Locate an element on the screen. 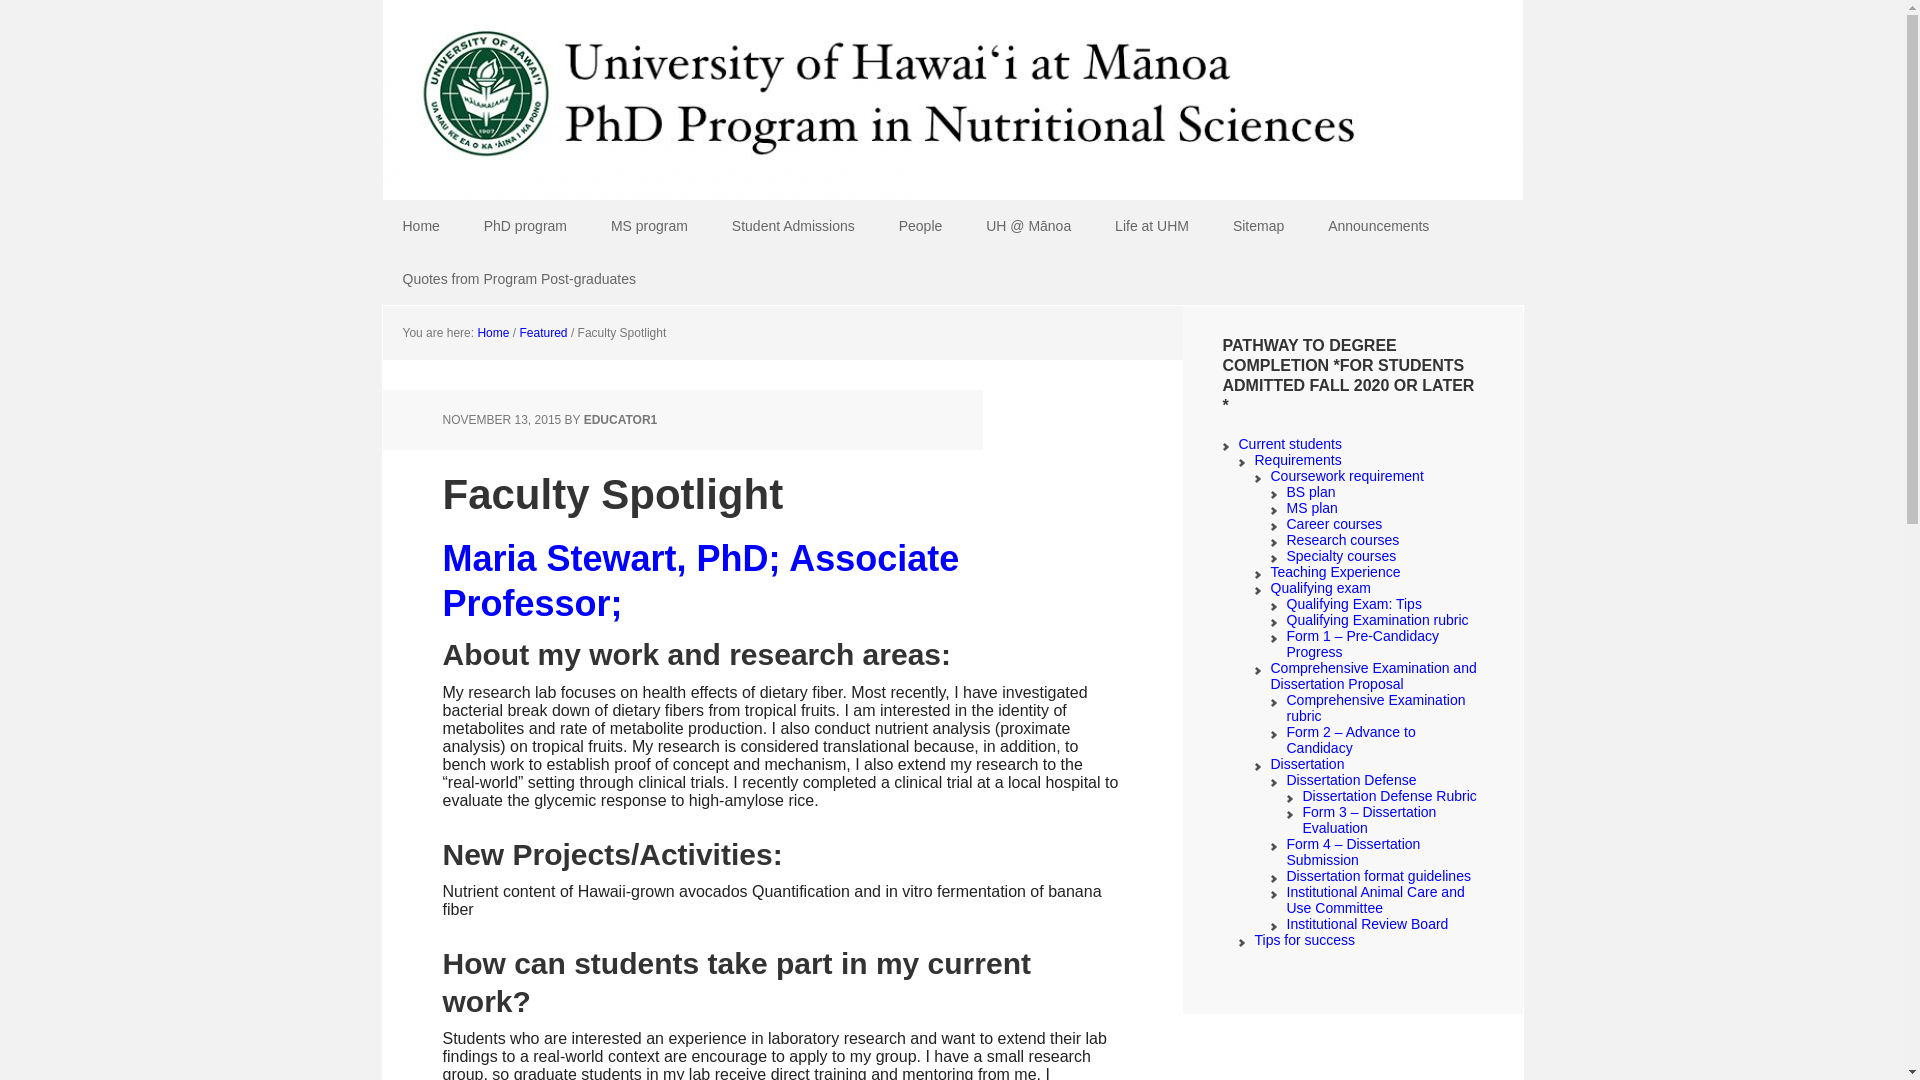  Announcements is located at coordinates (1378, 226).